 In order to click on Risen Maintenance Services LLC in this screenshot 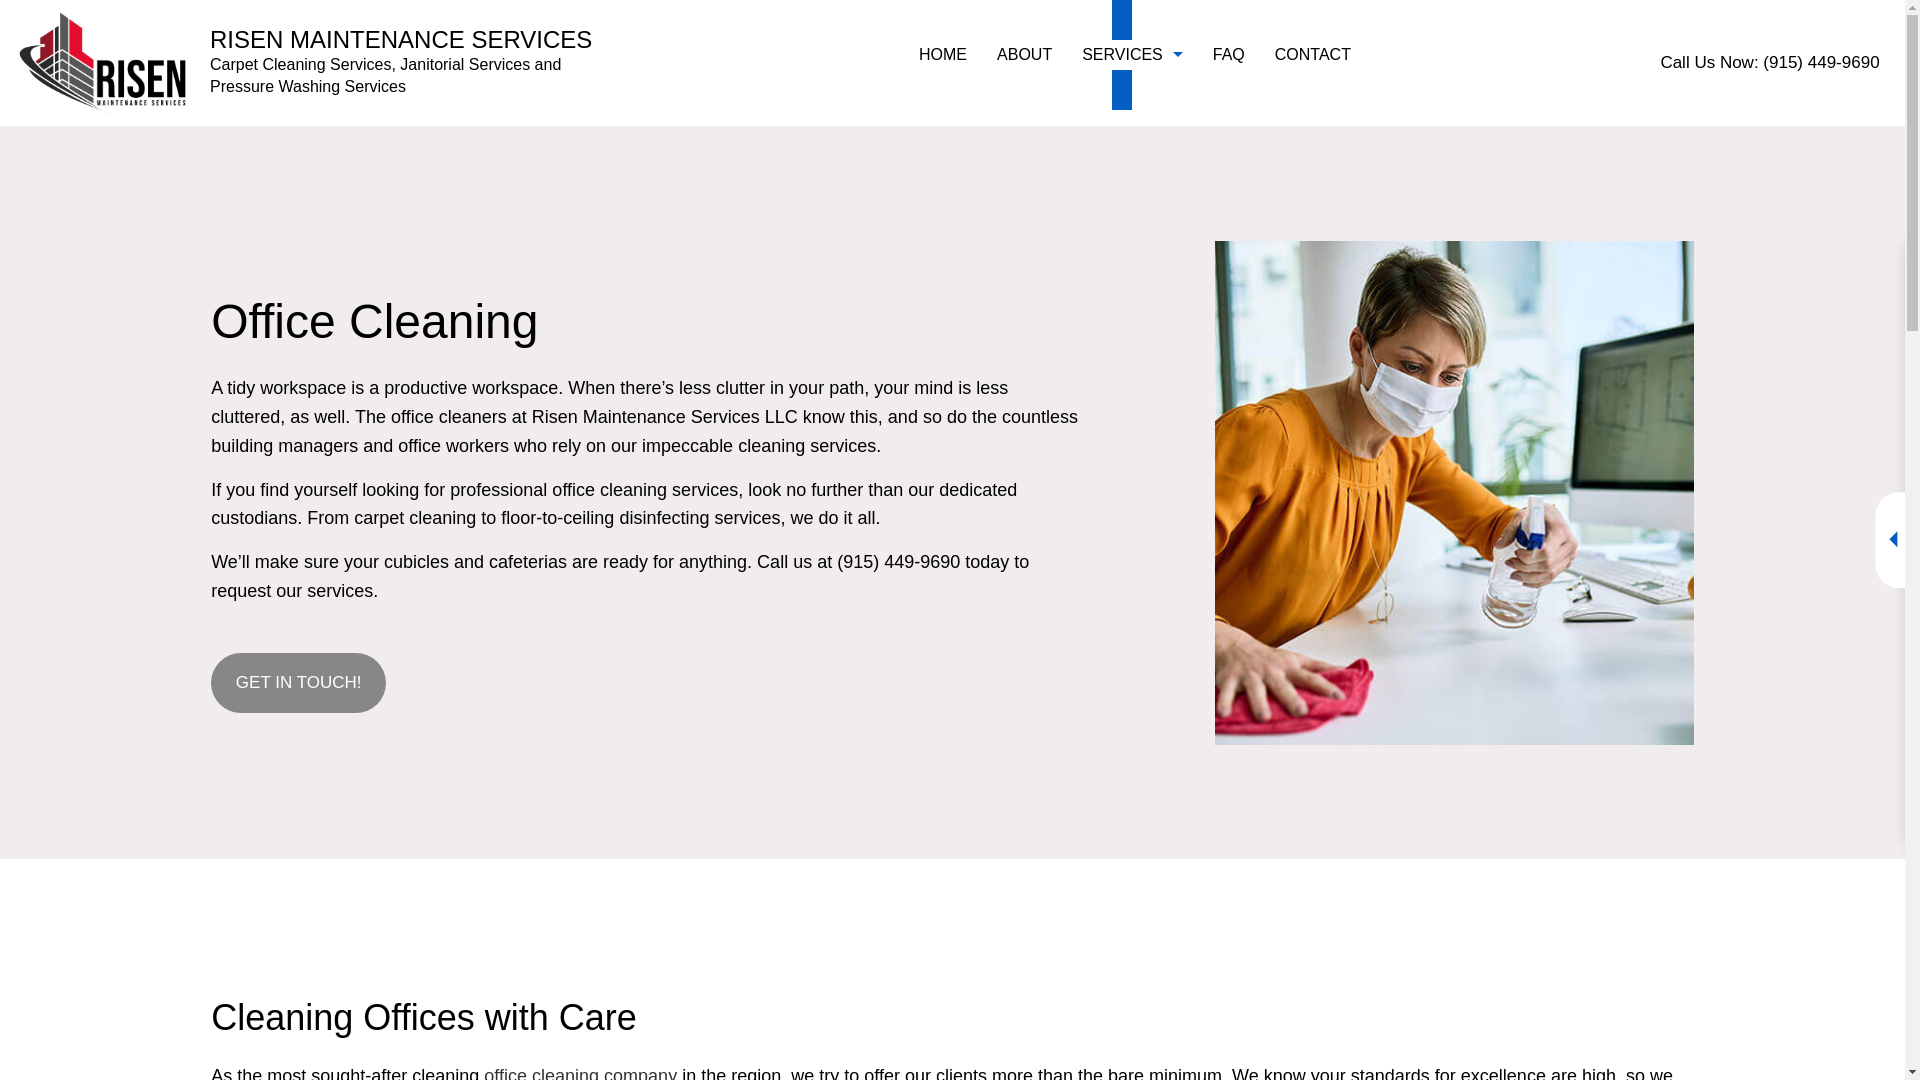, I will do `click(102, 61)`.